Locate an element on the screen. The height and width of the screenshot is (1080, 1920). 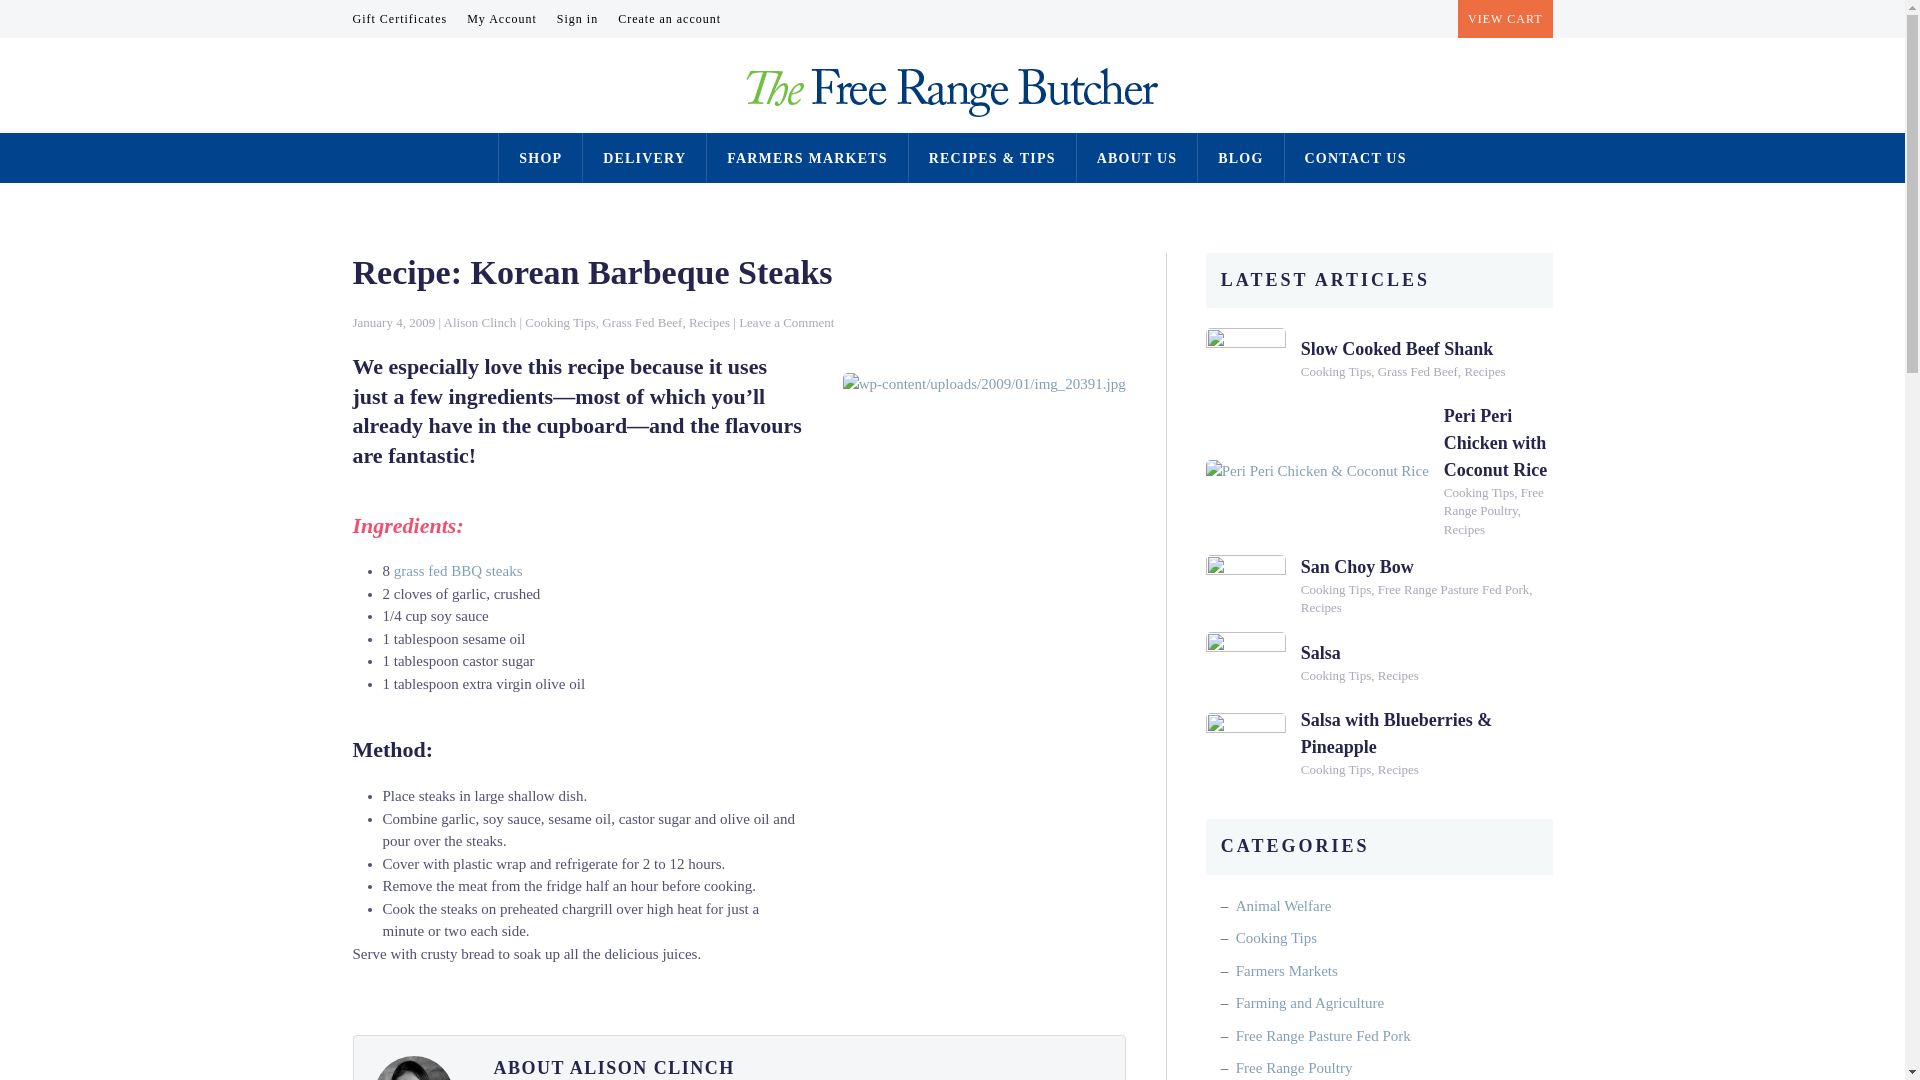
Salsa with Blueberries & Pineapple is located at coordinates (1397, 734).